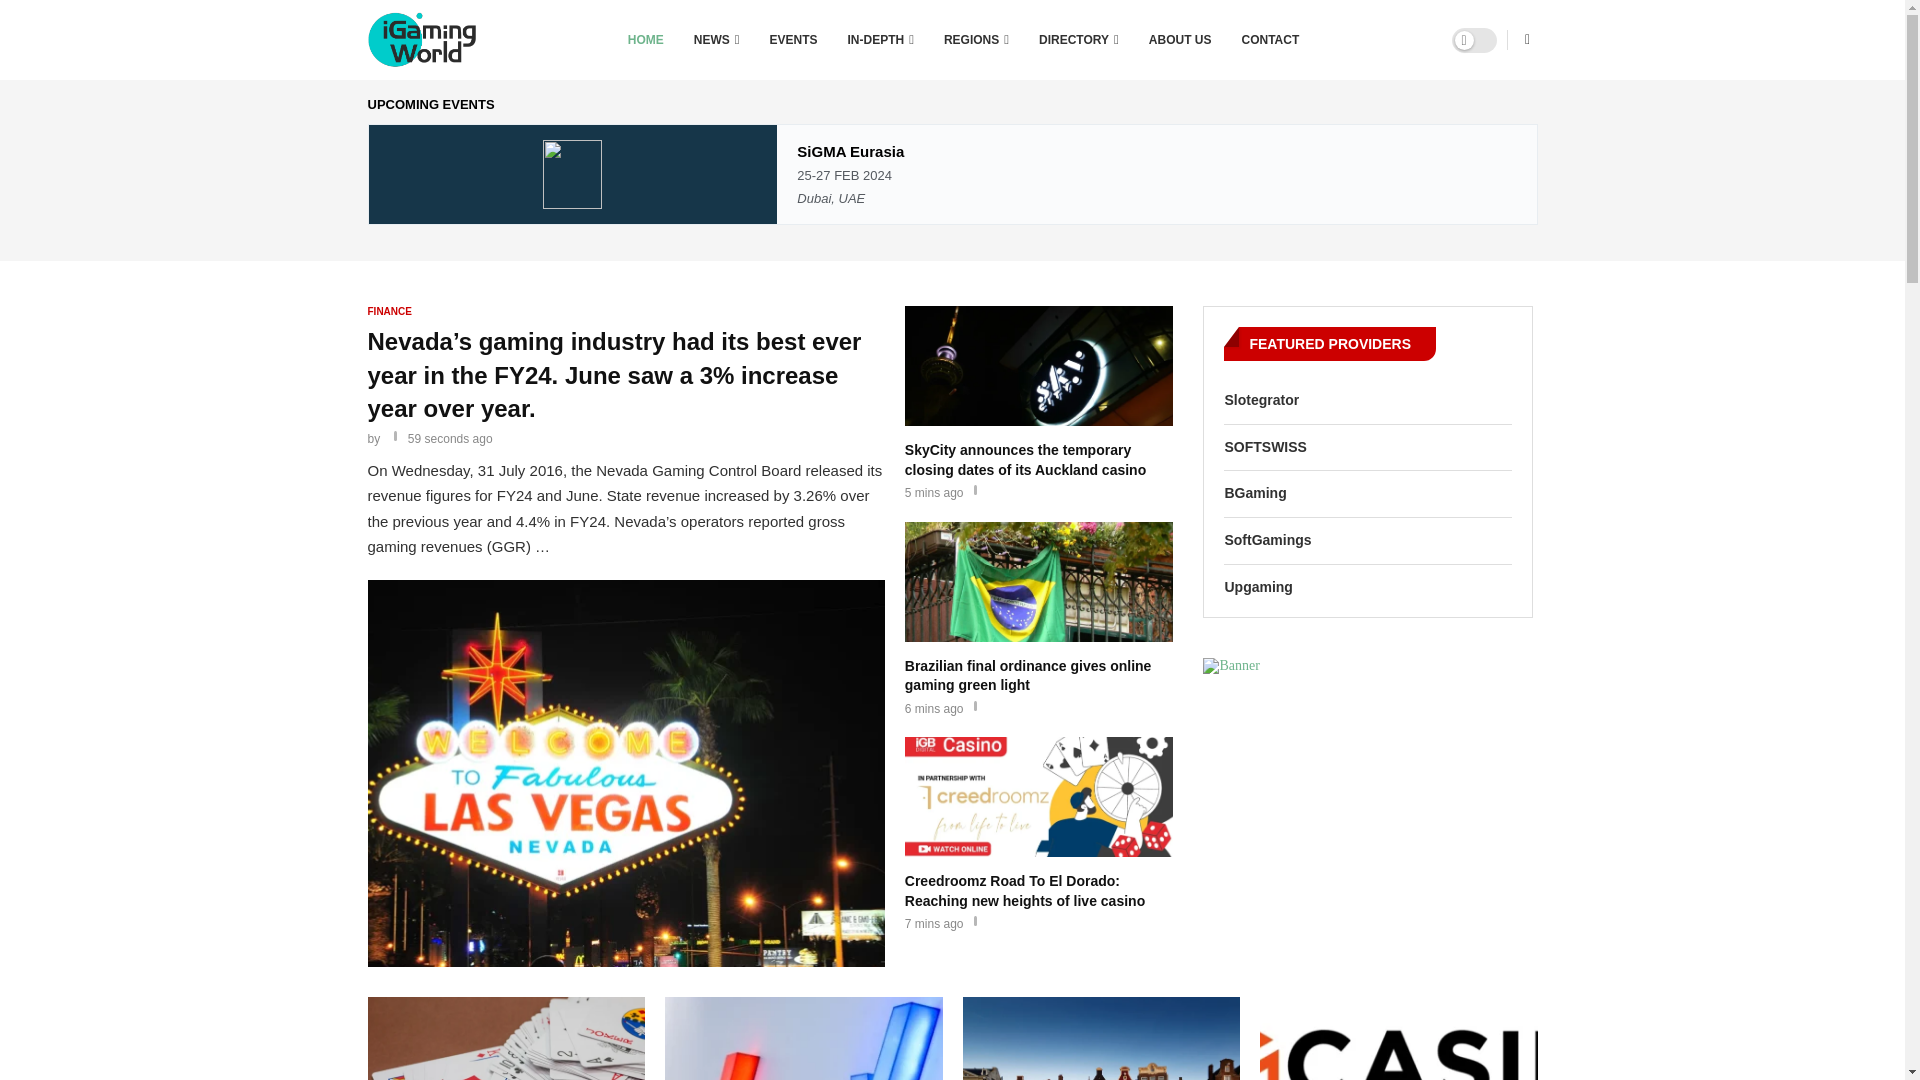  Describe the element at coordinates (1368, 400) in the screenshot. I see `Slotegrator` at that location.